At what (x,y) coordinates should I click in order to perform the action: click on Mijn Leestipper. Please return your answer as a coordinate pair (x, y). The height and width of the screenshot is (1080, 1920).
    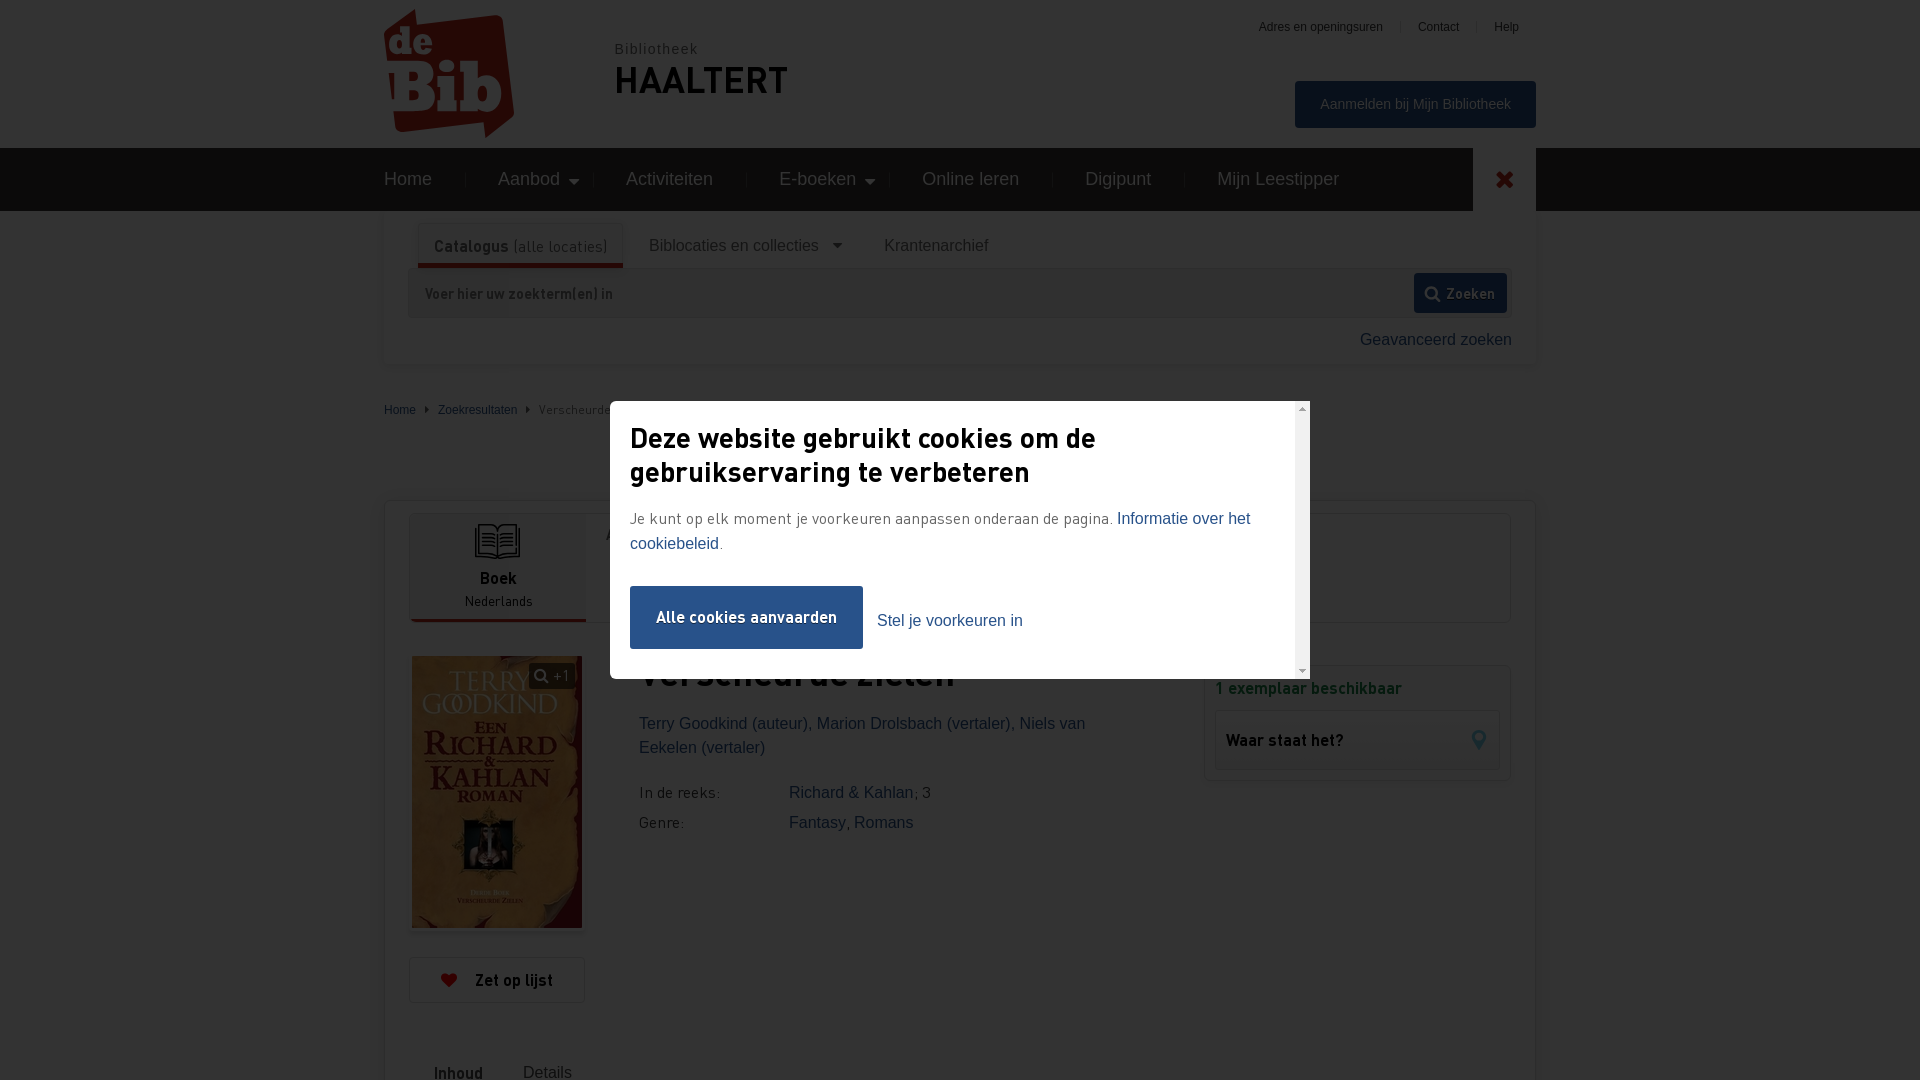
    Looking at the image, I should click on (1278, 180).